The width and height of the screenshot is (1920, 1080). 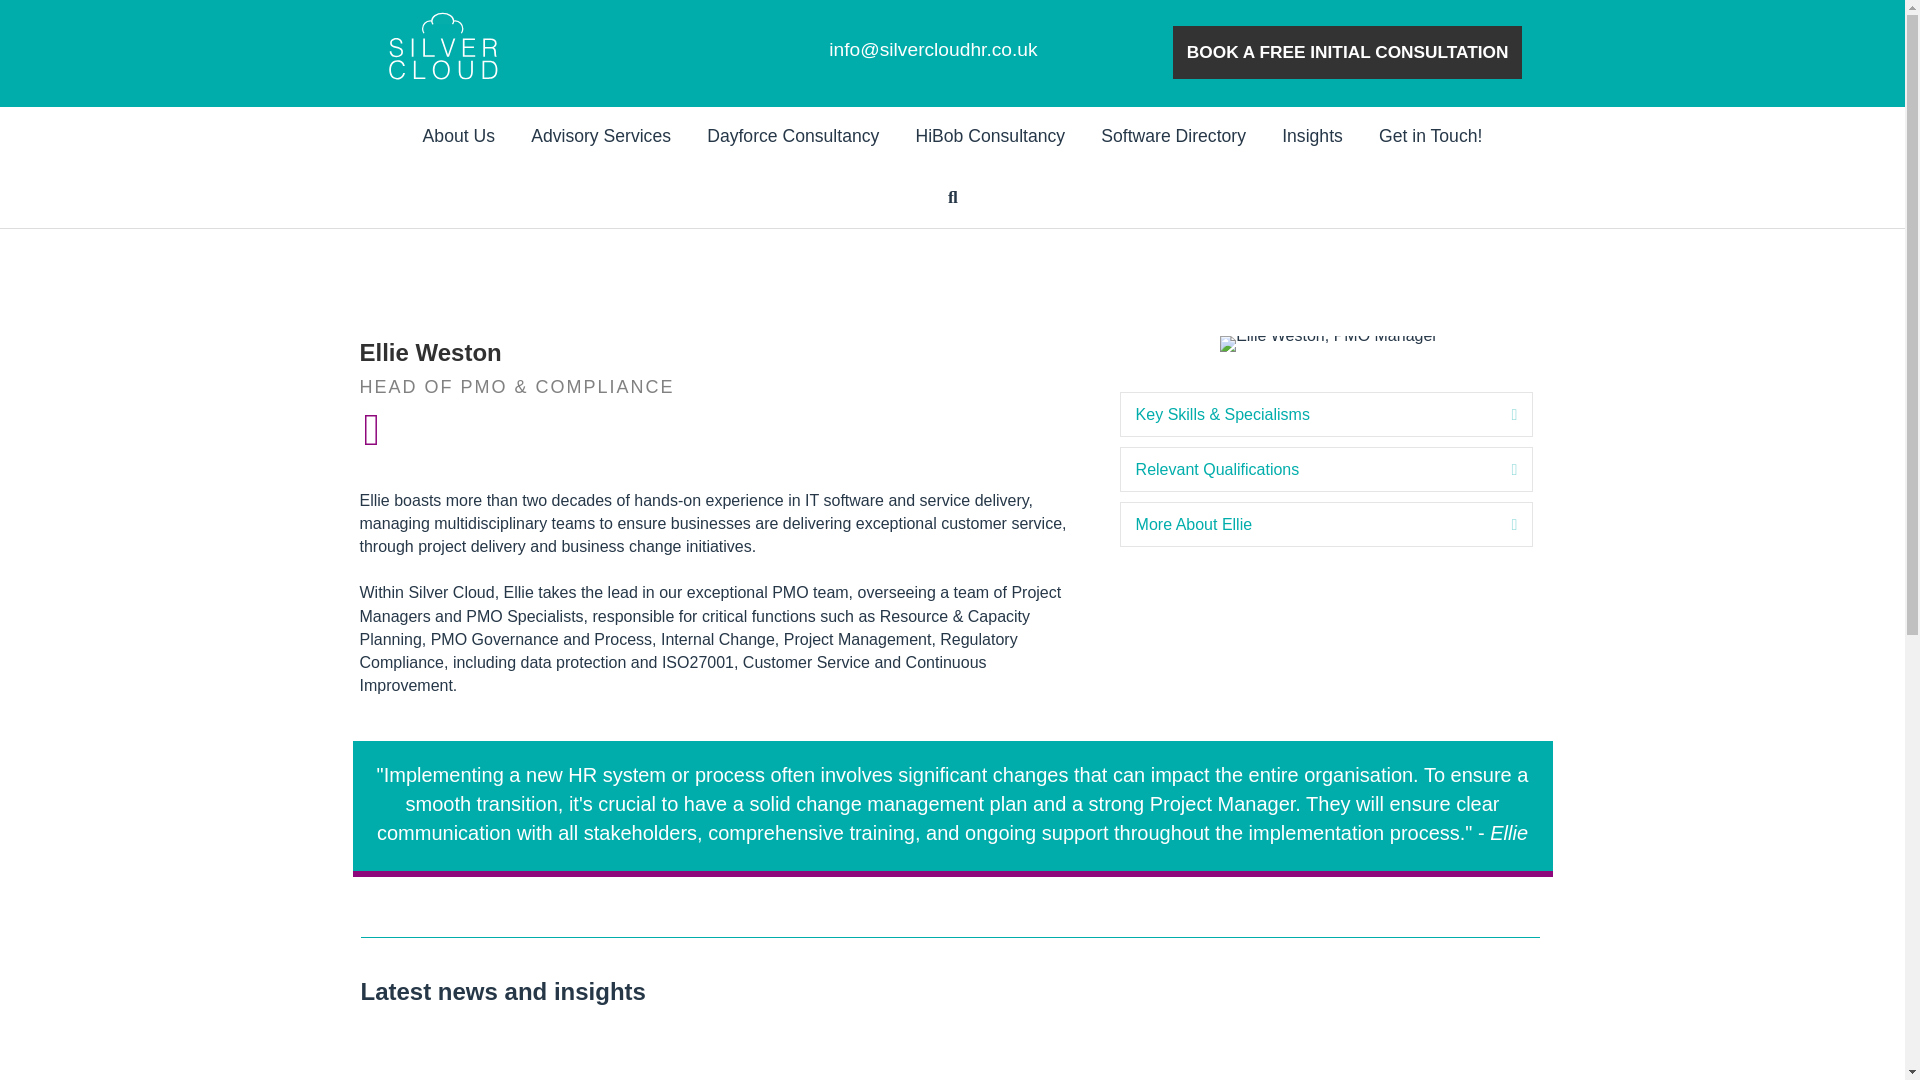 I want to click on Expand, so click(x=1498, y=414).